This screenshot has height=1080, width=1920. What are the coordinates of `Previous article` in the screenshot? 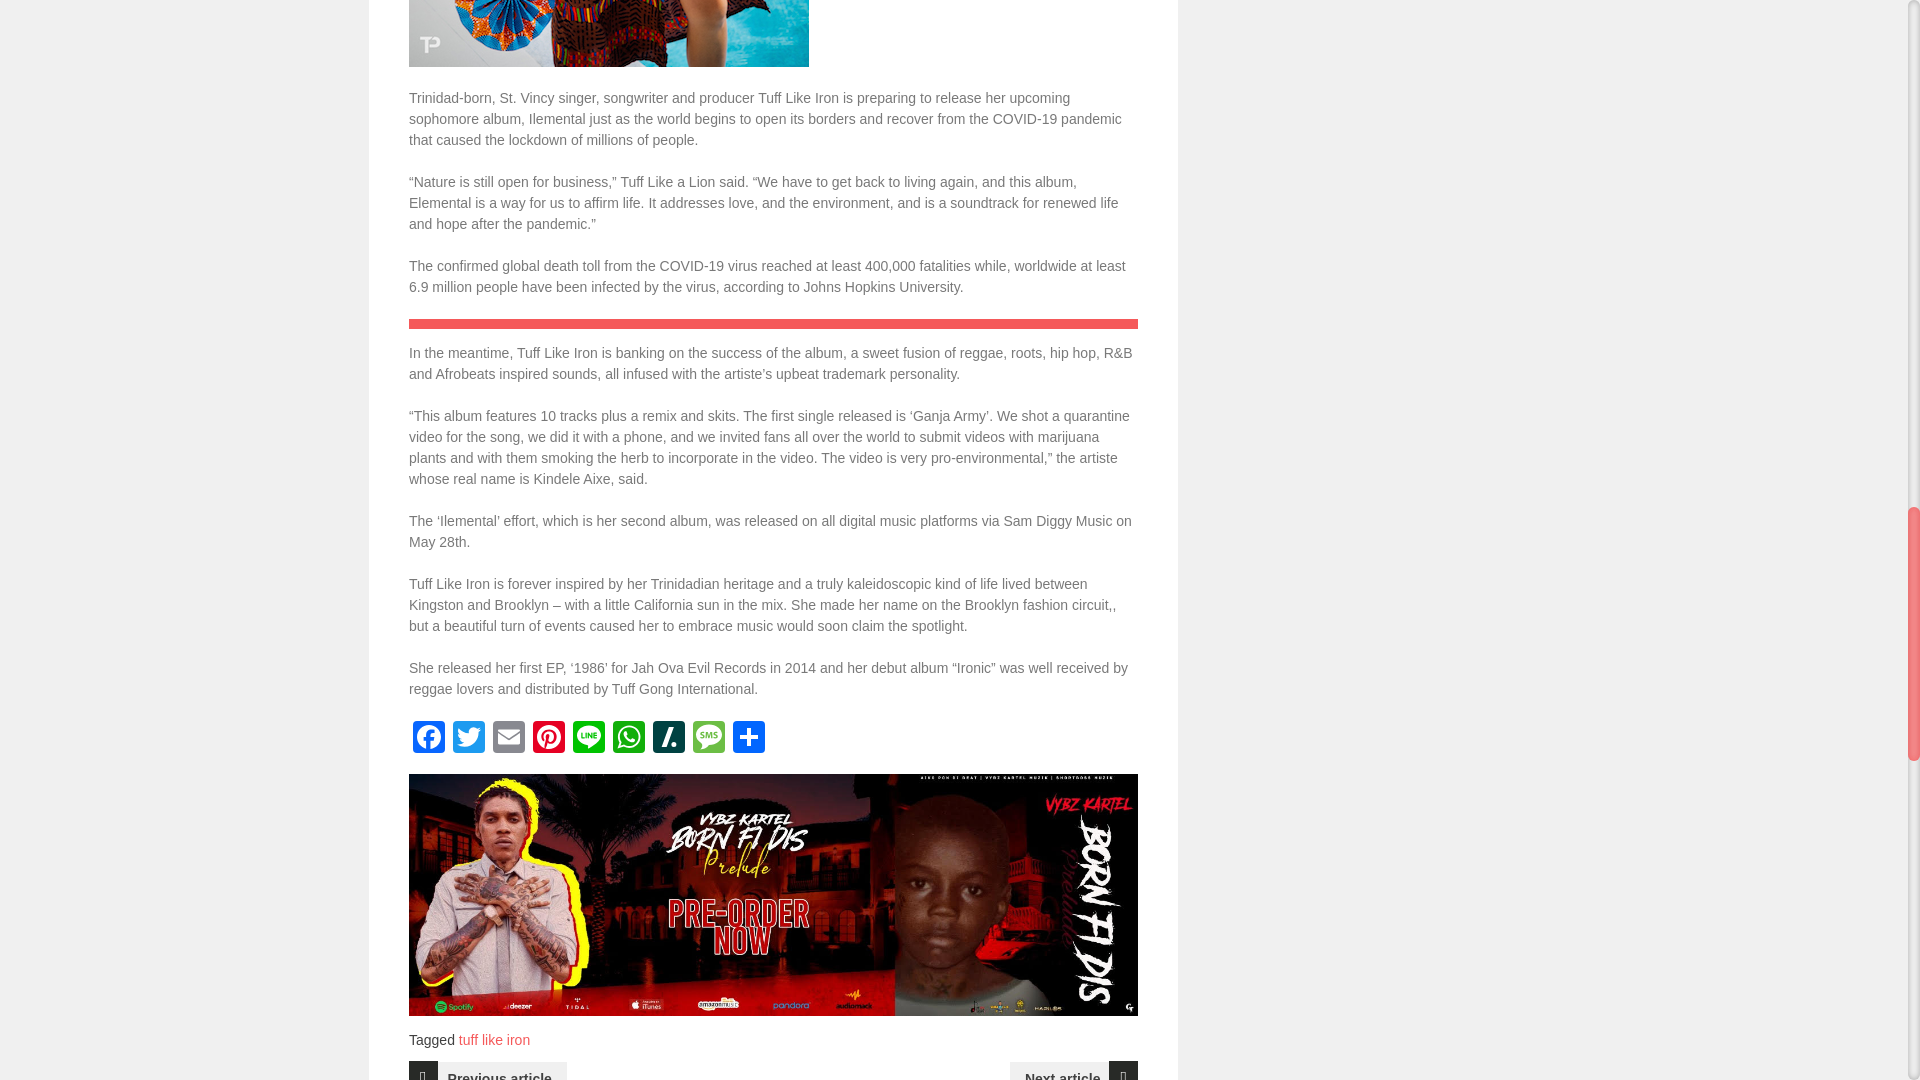 It's located at (487, 1070).